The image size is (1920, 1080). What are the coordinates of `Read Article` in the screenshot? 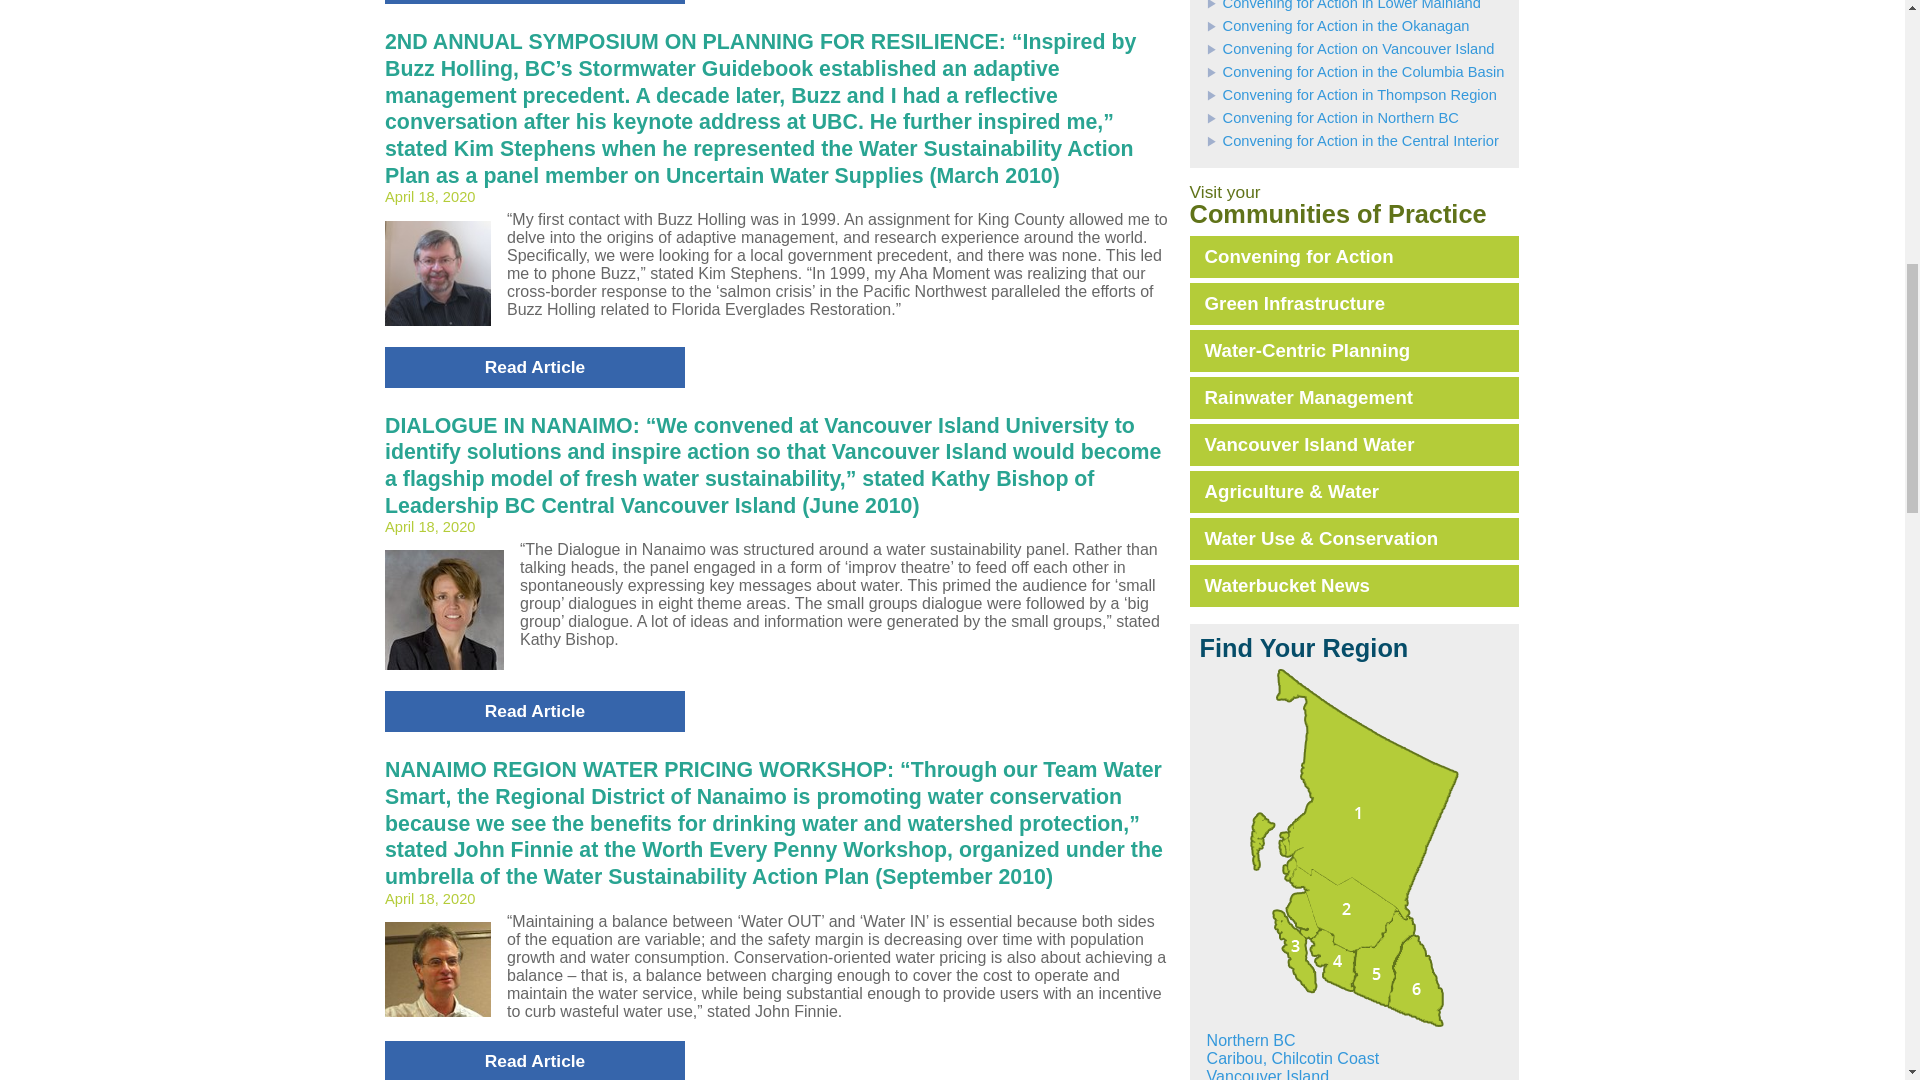 It's located at (535, 1060).